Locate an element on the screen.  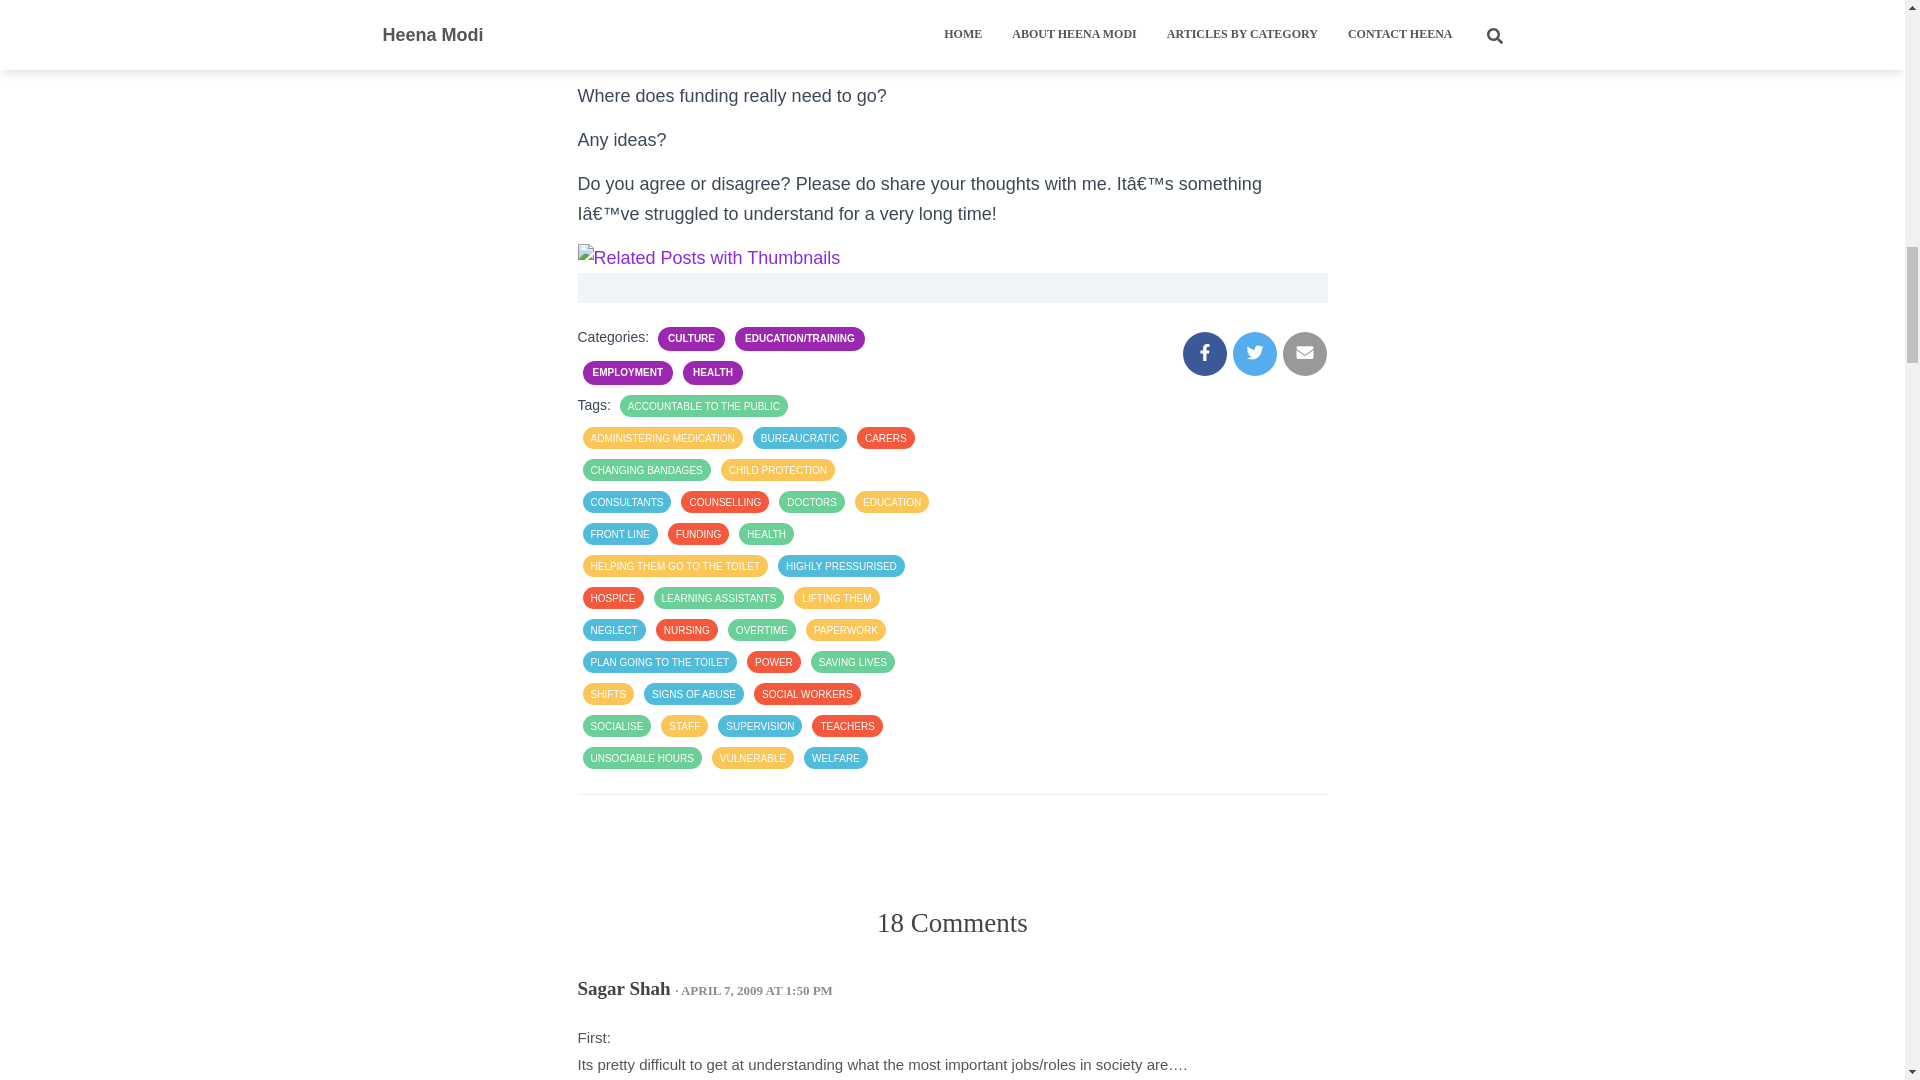
CULTURE is located at coordinates (691, 338).